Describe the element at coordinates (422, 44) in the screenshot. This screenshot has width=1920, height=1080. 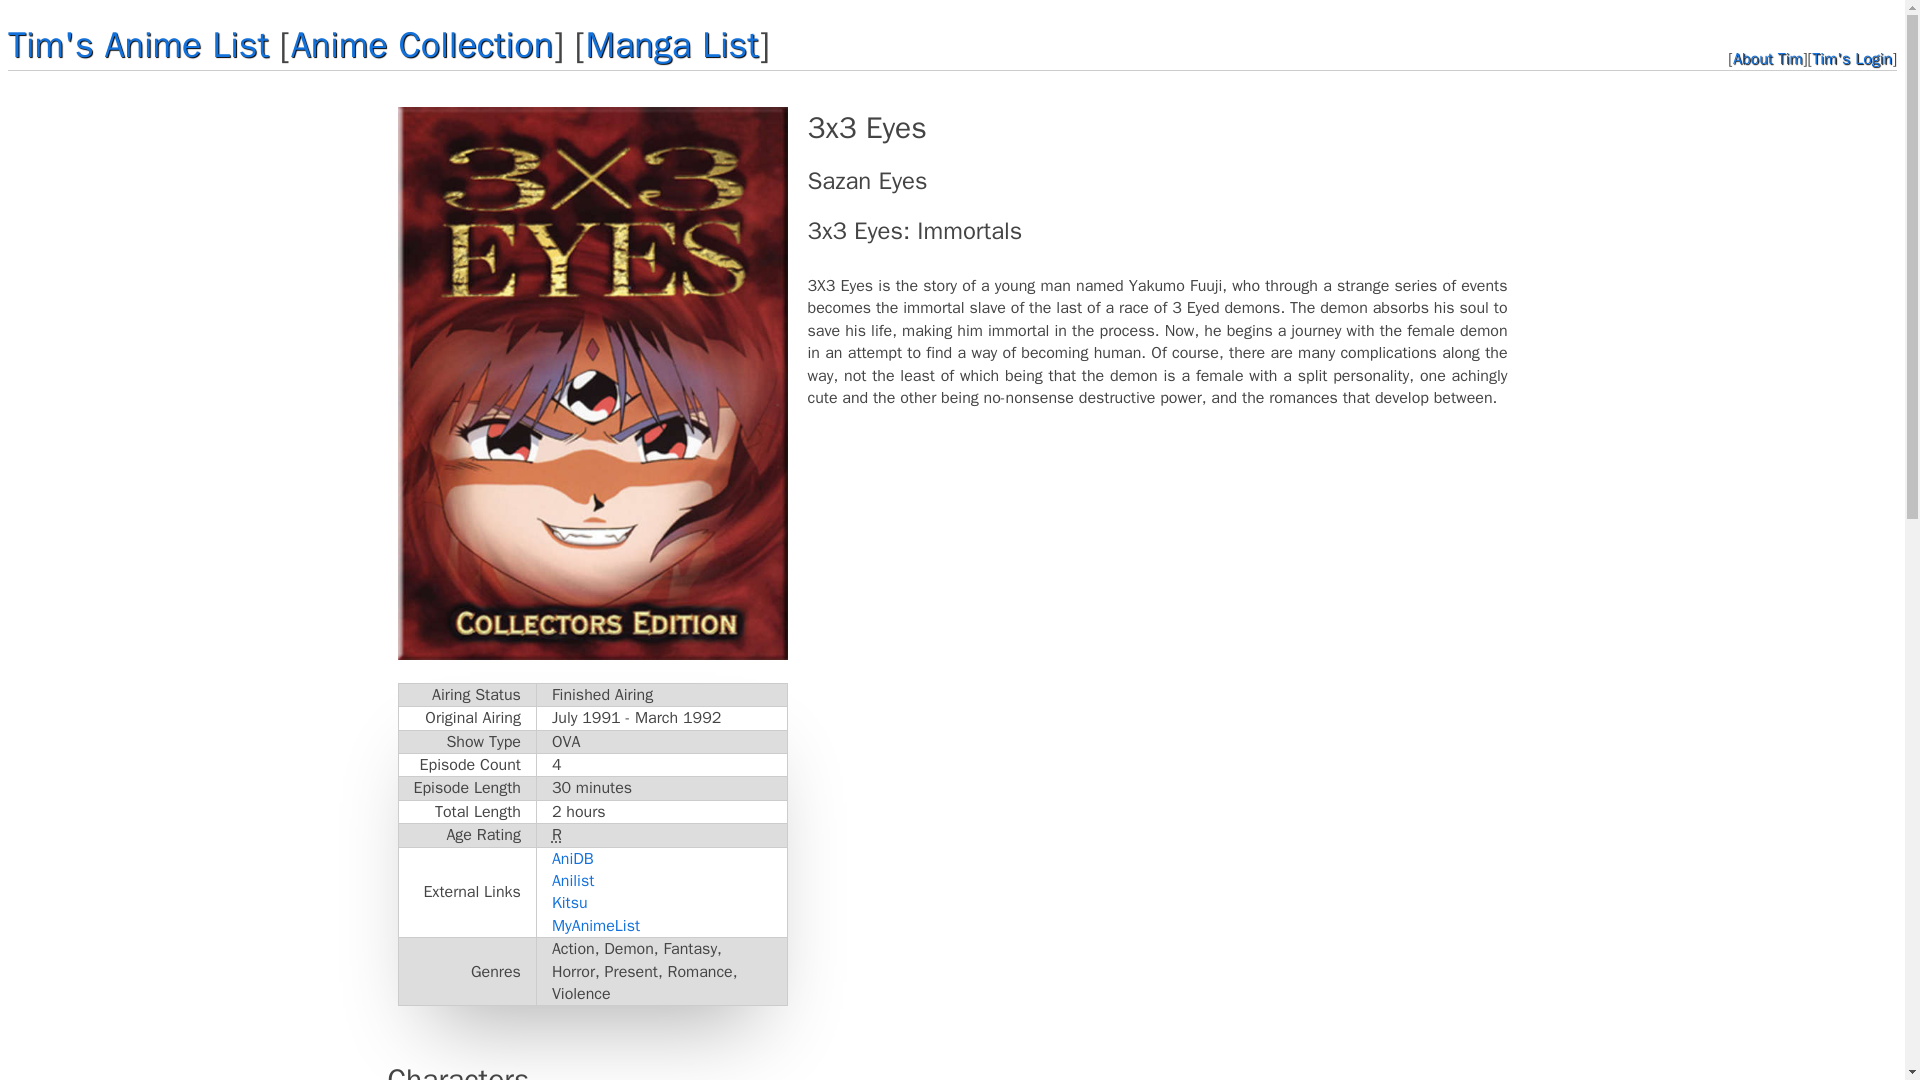
I see `Anime Collection` at that location.